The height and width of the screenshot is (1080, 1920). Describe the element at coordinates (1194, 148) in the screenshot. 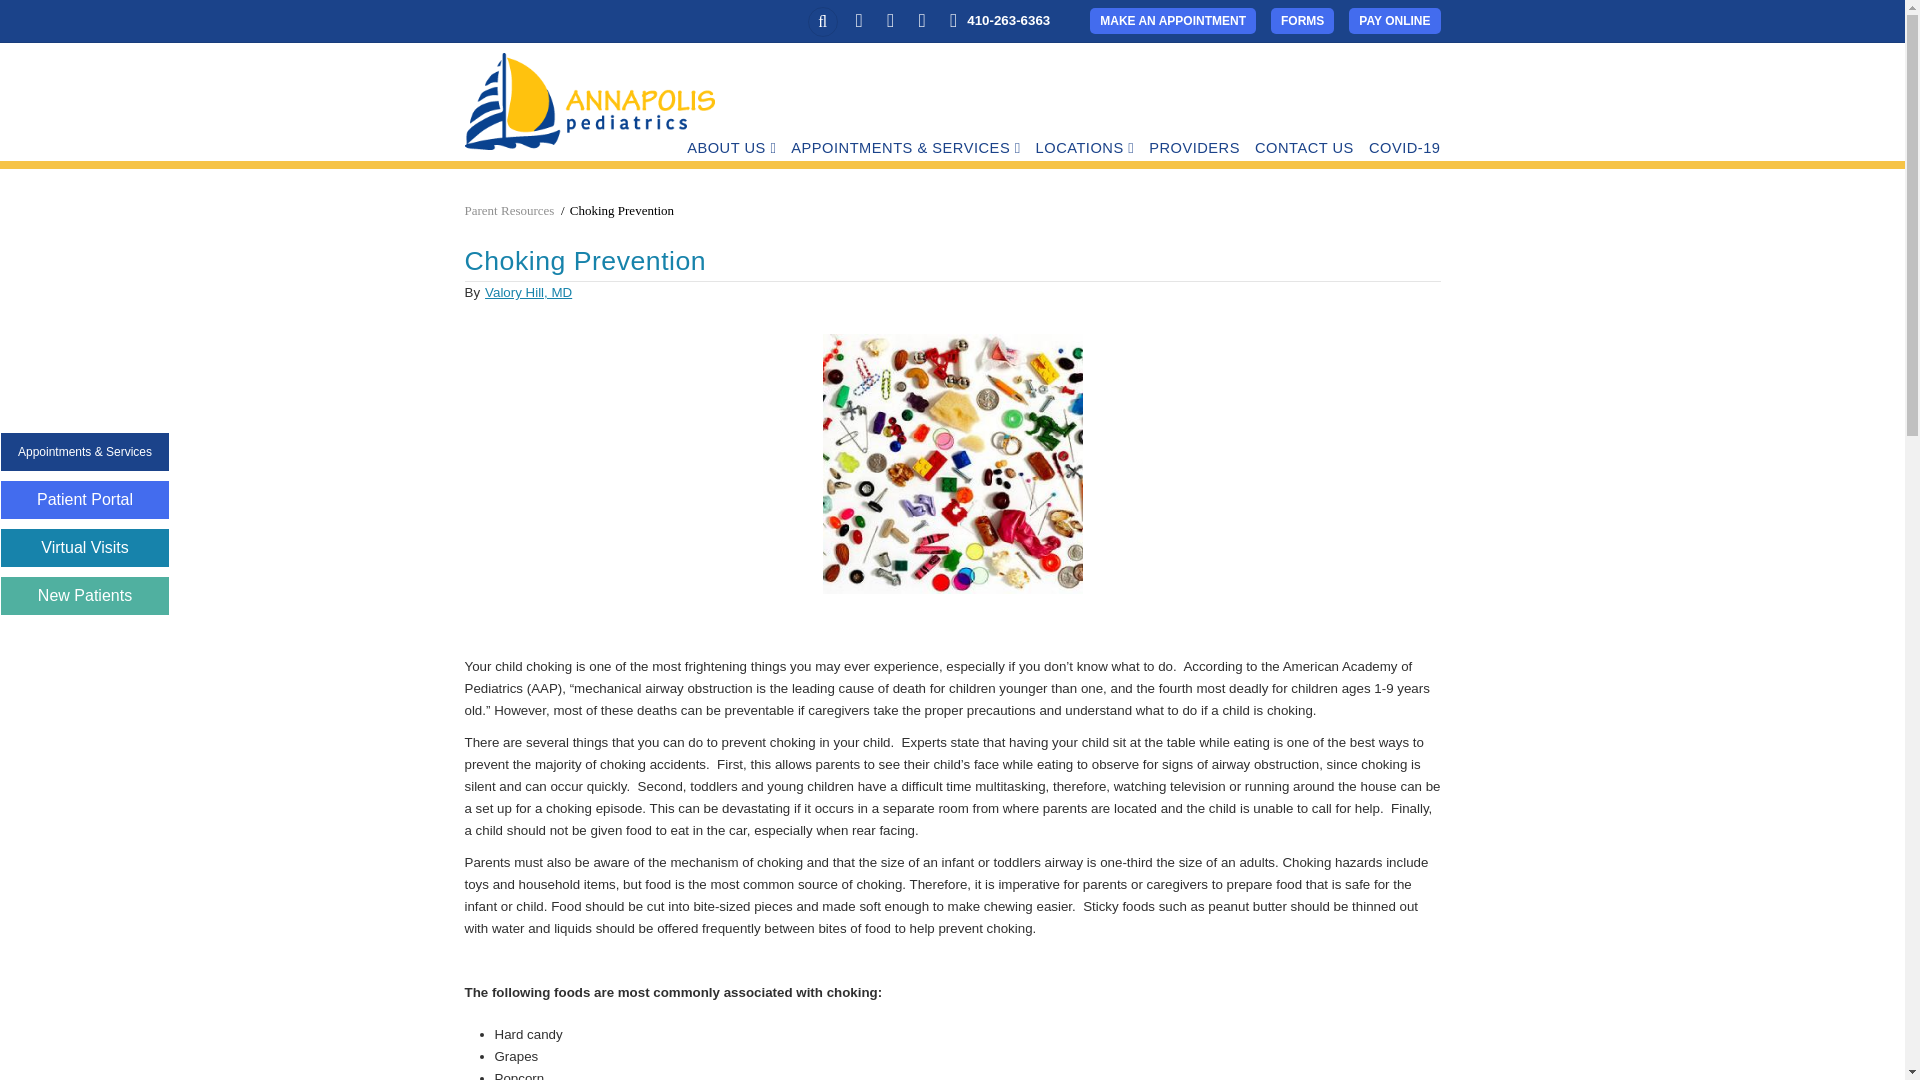

I see `PROVIDERS` at that location.